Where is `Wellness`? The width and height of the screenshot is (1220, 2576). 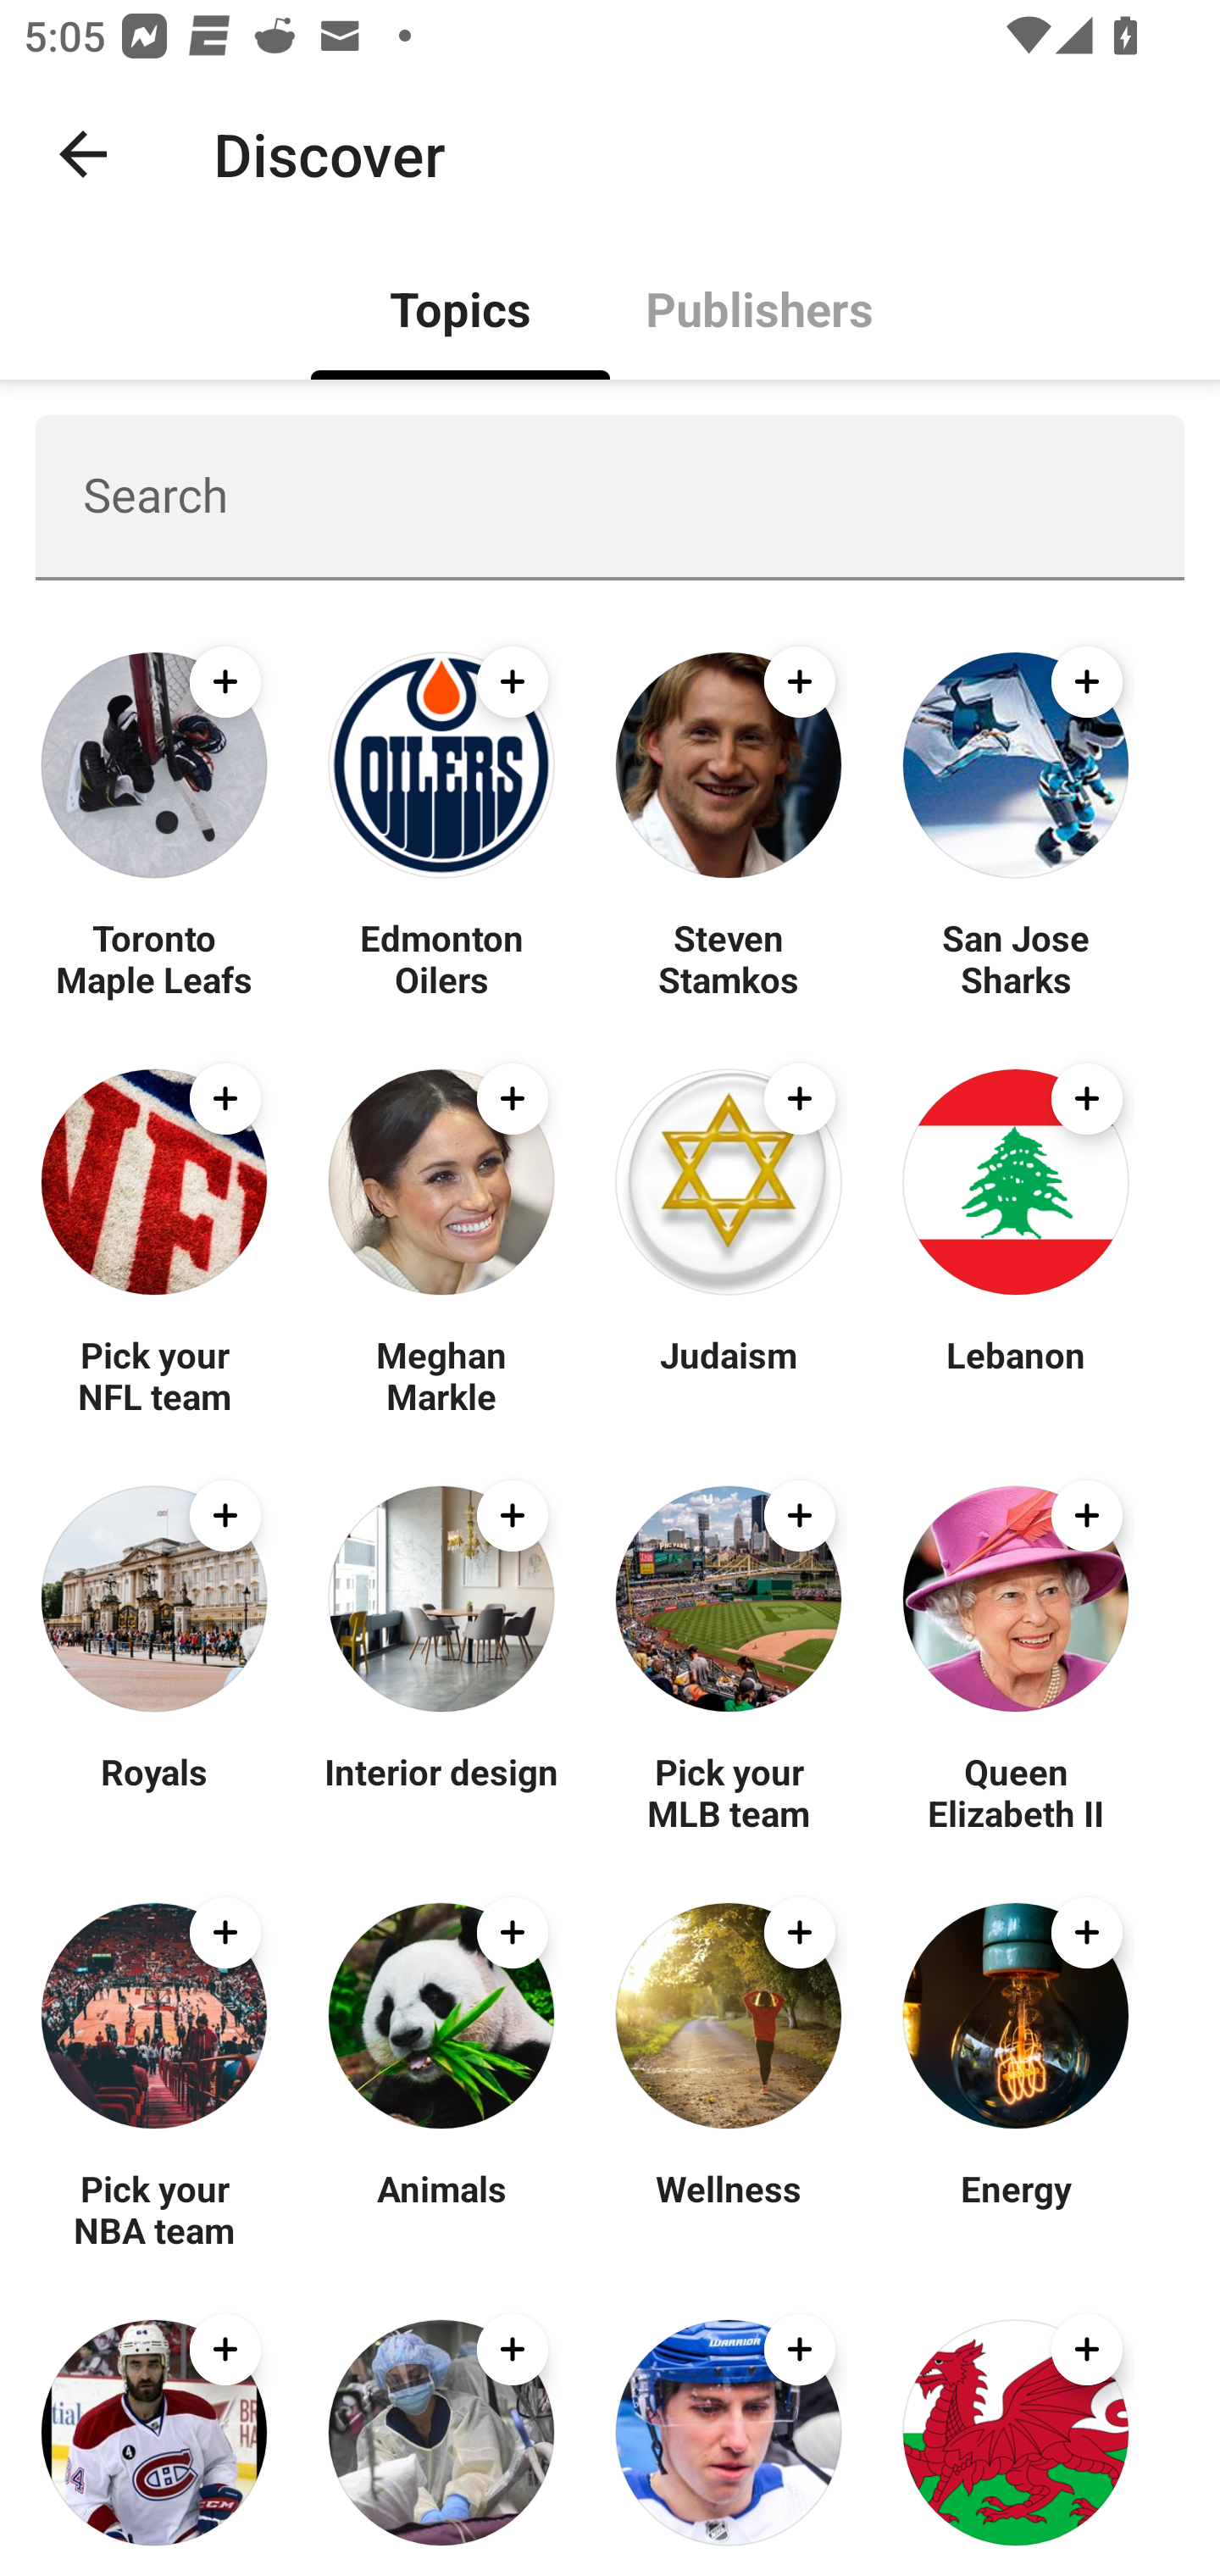 Wellness is located at coordinates (729, 2208).